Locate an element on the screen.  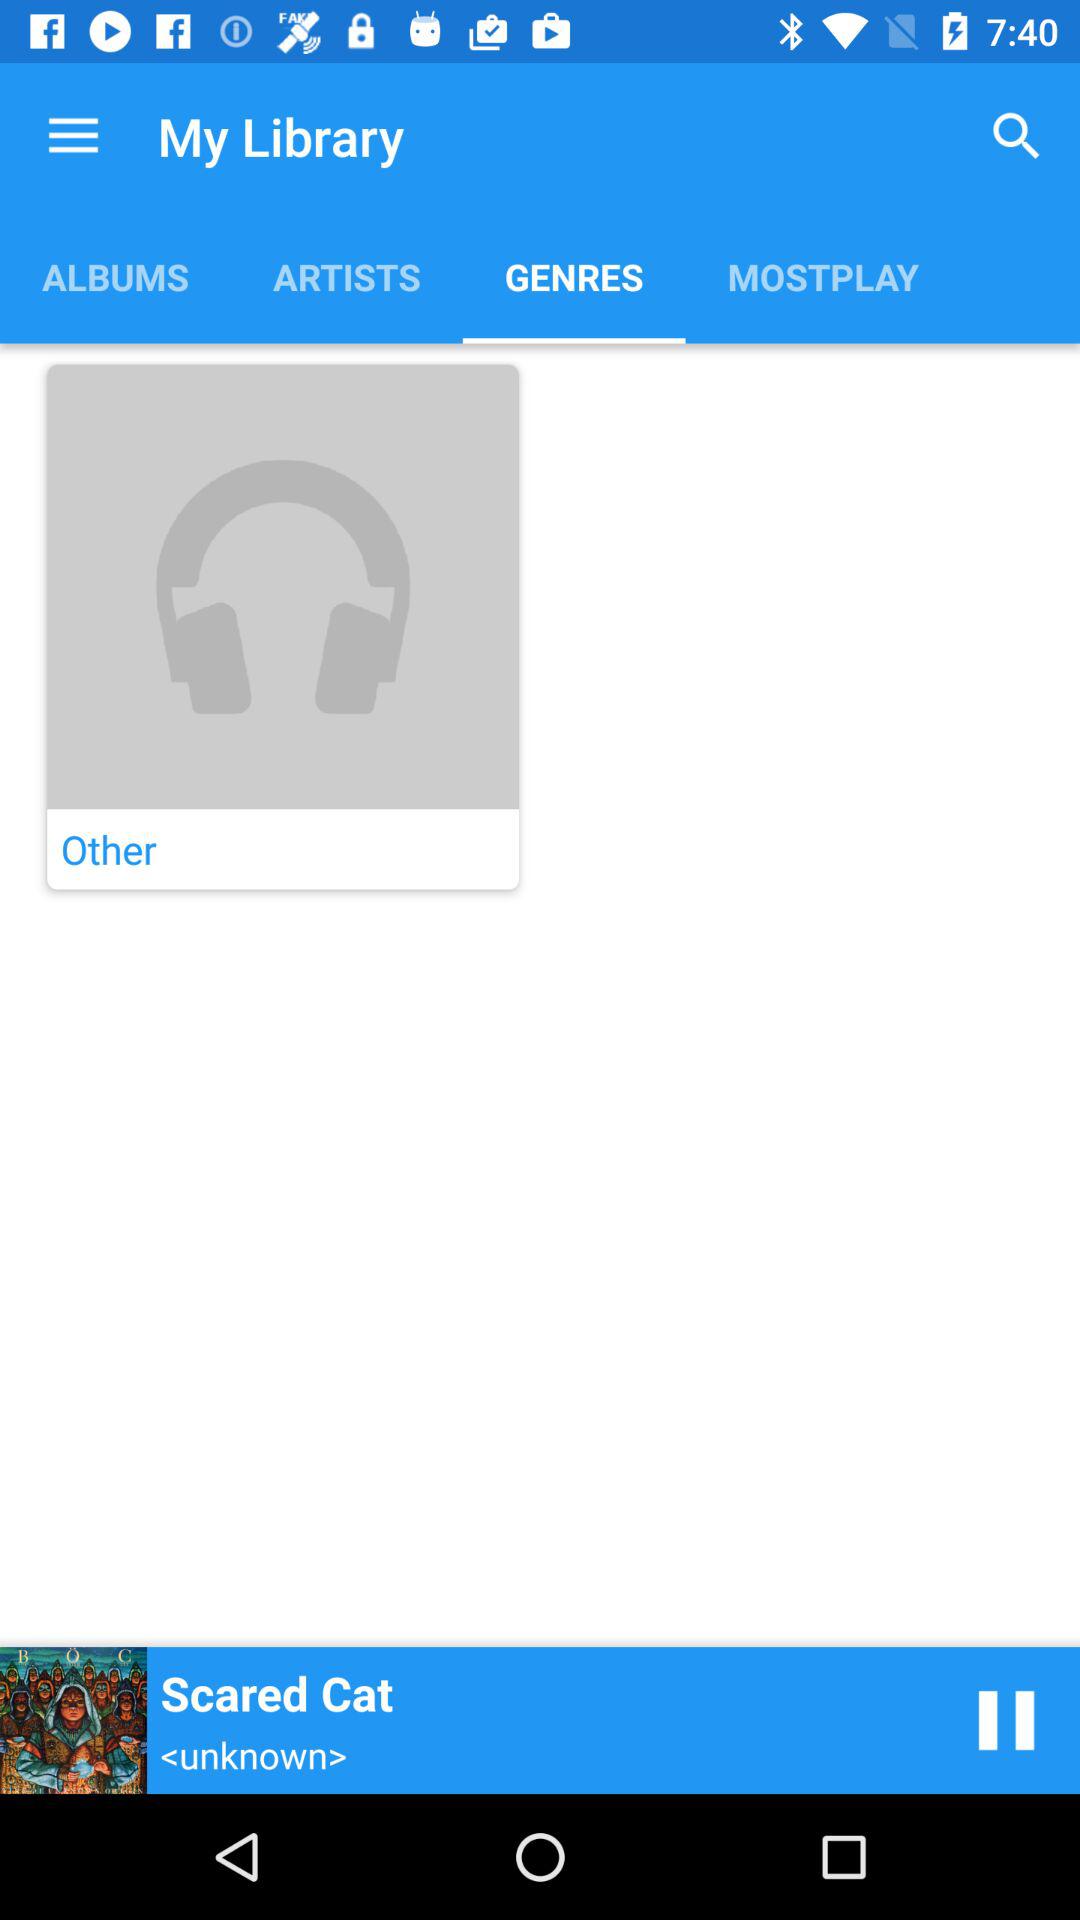
launch the item next to my library item is located at coordinates (73, 136).